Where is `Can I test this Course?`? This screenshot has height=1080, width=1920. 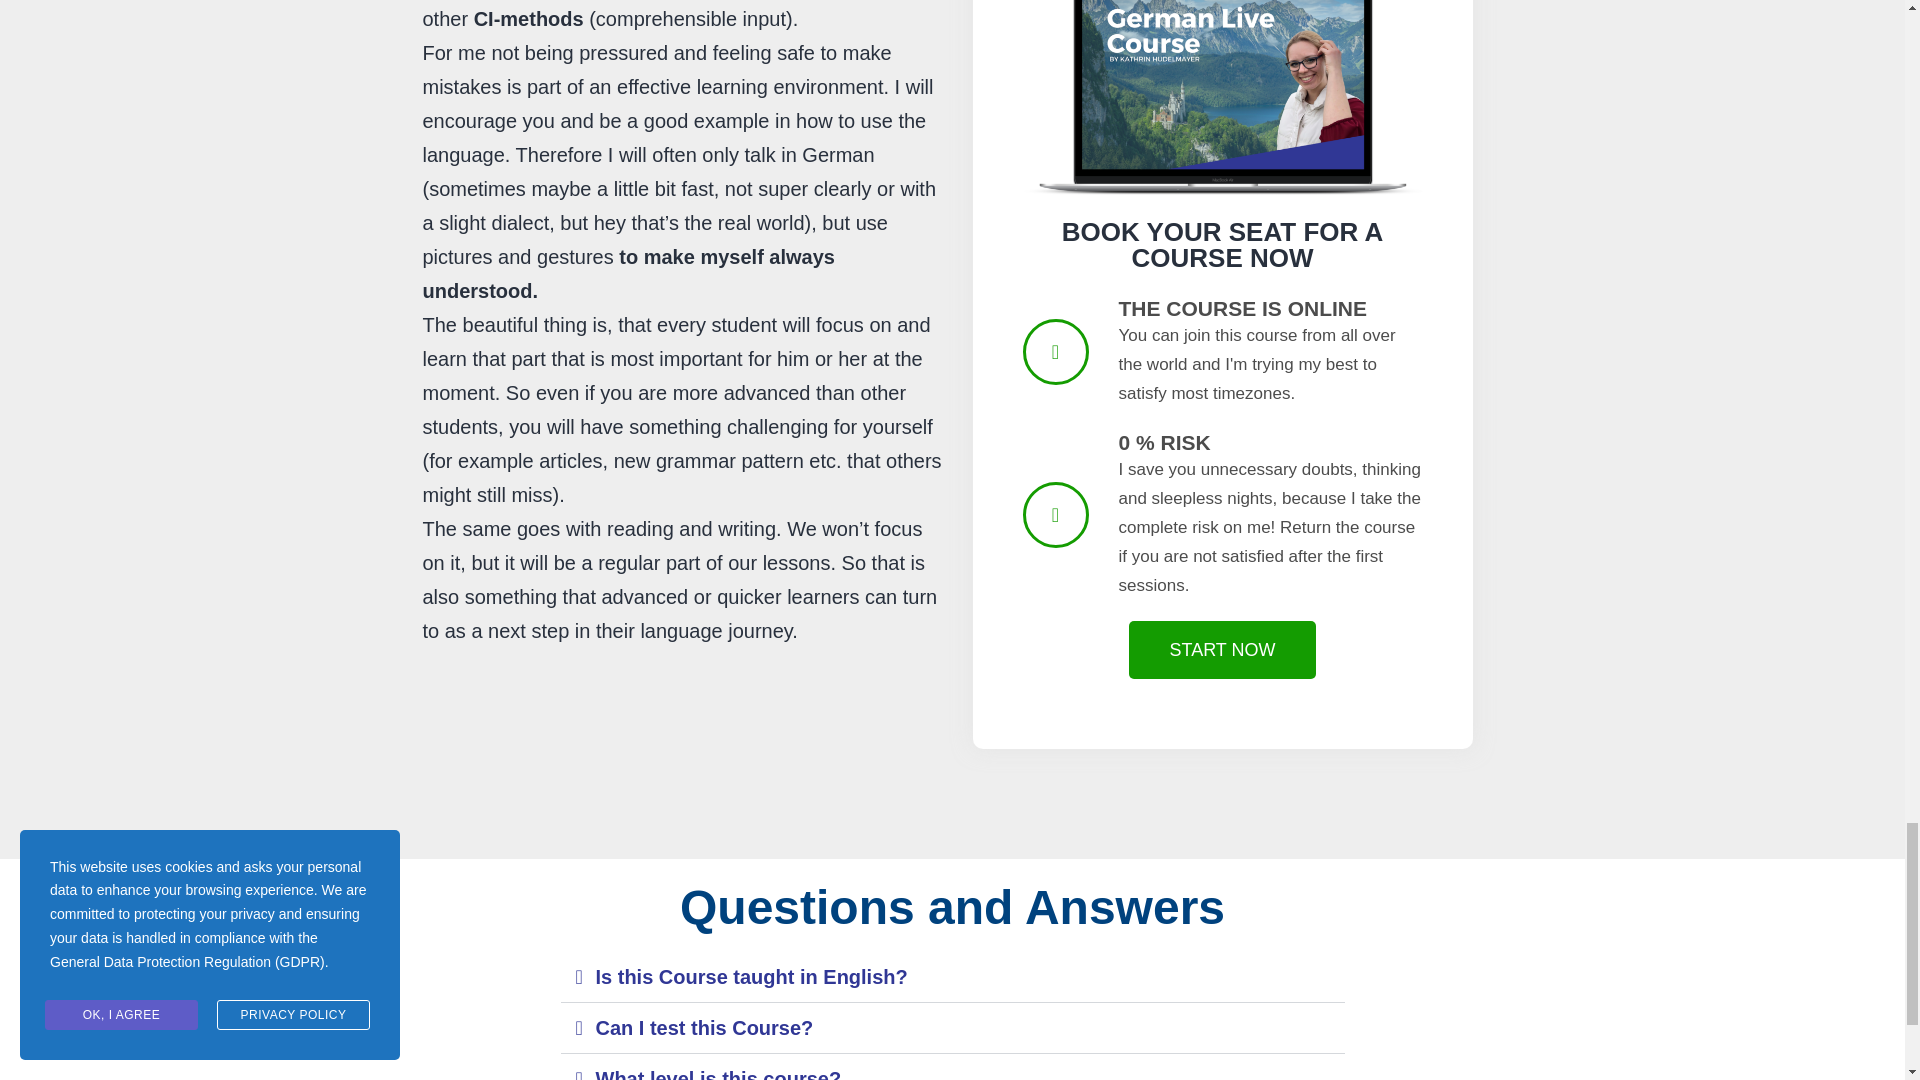 Can I test this Course? is located at coordinates (704, 1028).